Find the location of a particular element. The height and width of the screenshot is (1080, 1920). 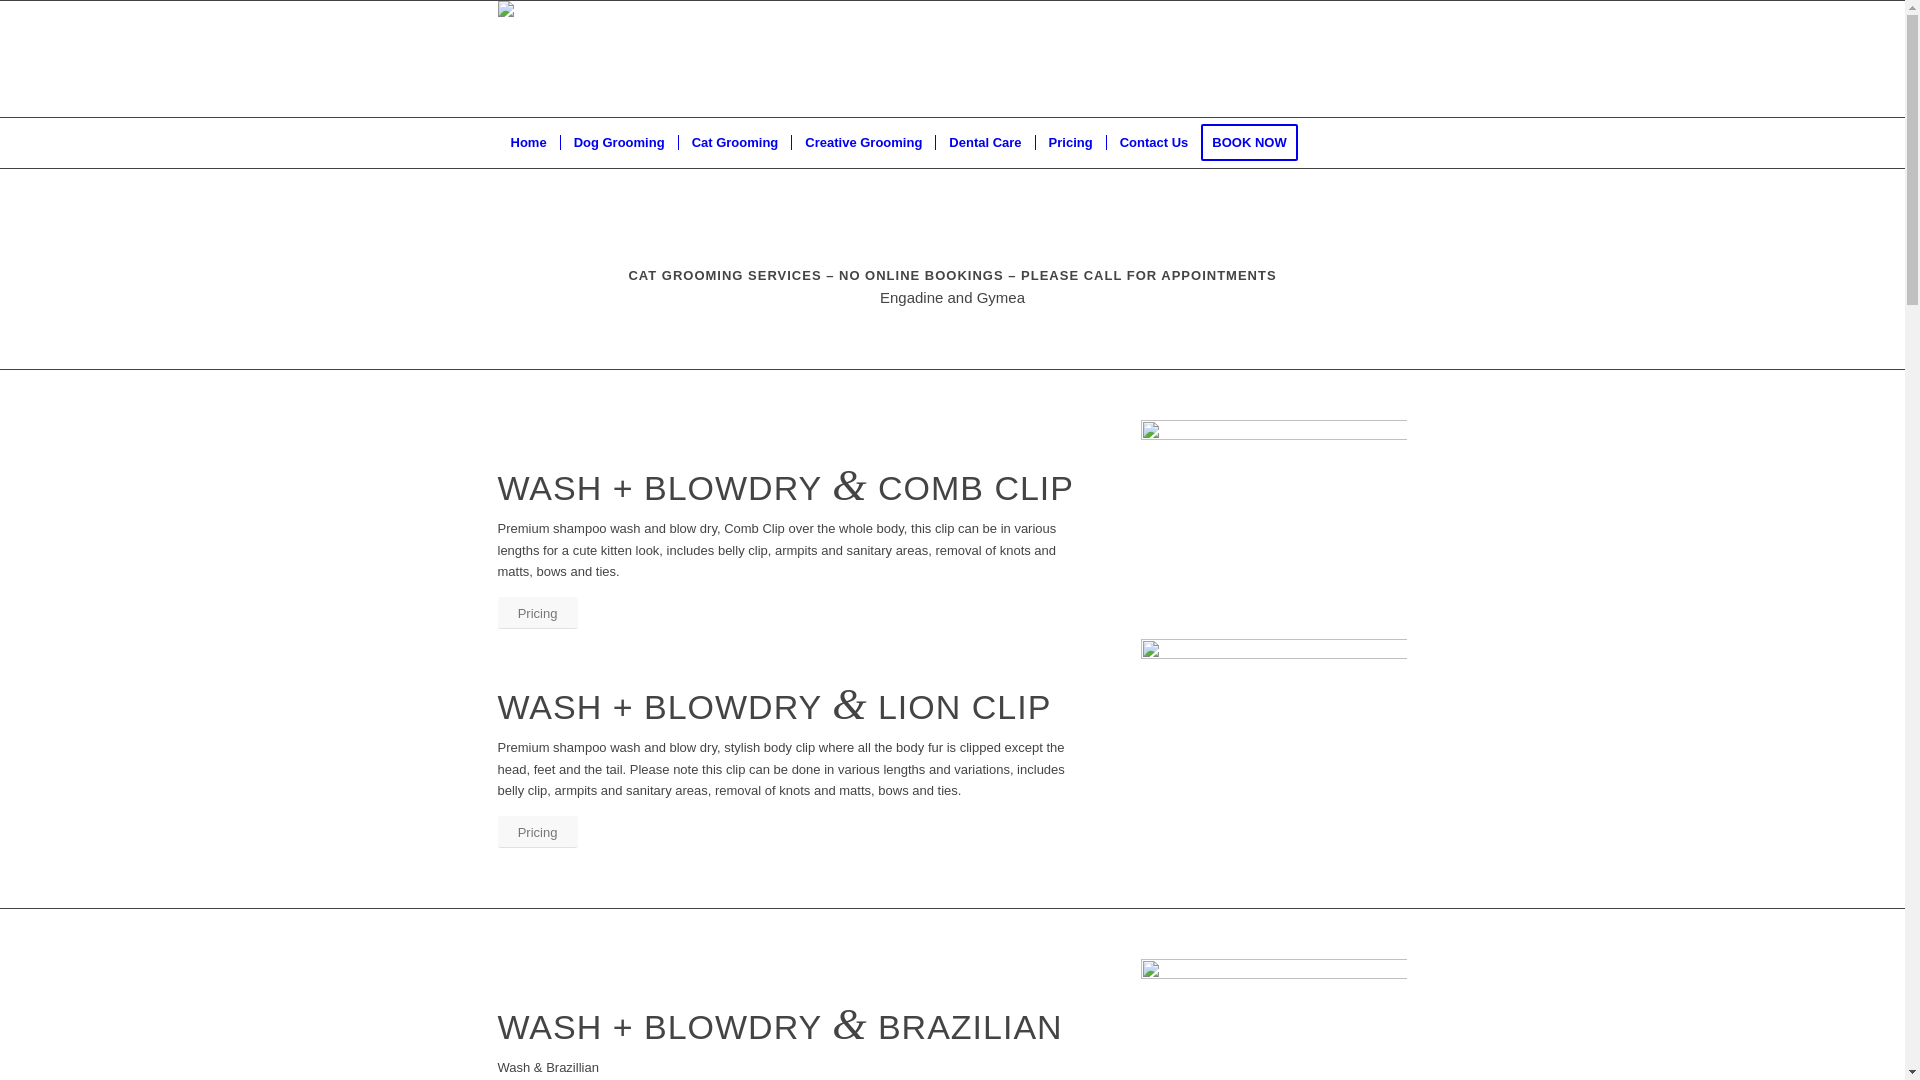

Pricing is located at coordinates (538, 614).